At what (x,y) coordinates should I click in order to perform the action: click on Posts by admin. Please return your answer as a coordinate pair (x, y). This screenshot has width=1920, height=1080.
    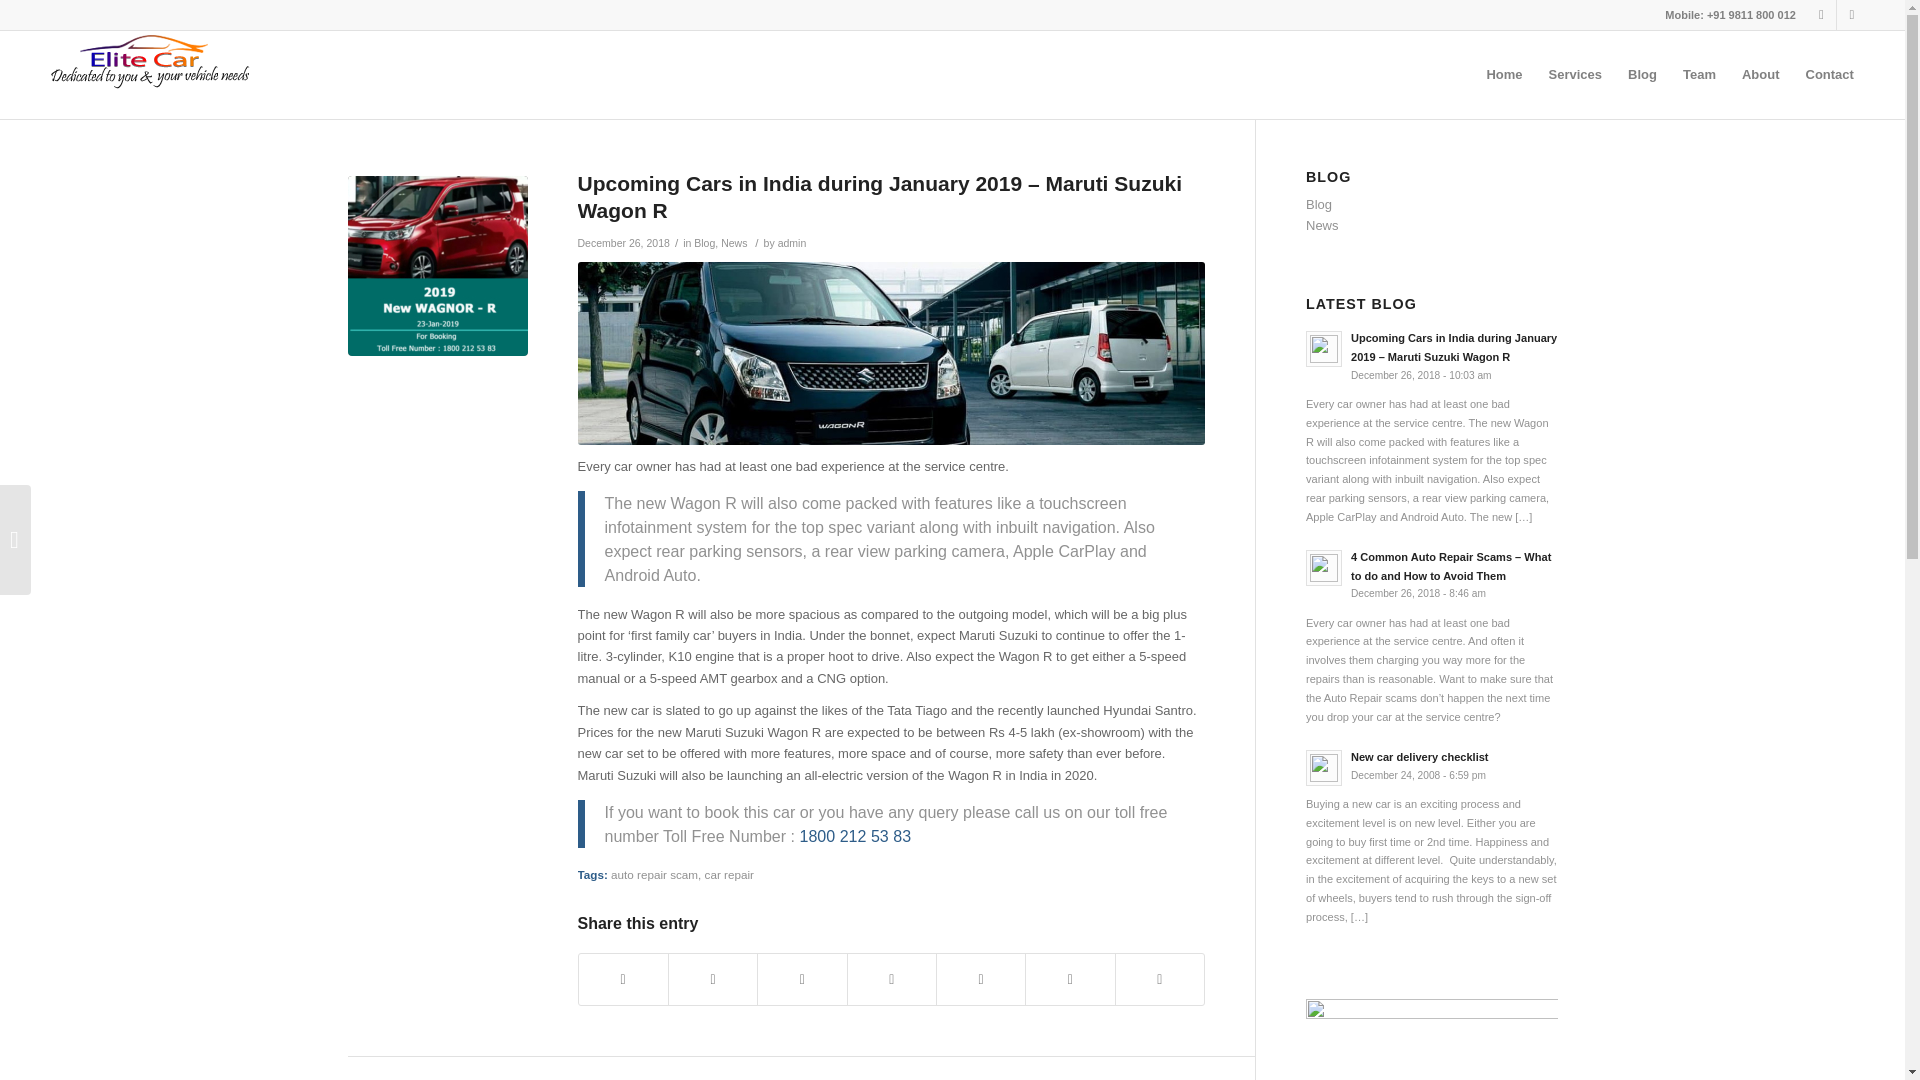
    Looking at the image, I should click on (654, 874).